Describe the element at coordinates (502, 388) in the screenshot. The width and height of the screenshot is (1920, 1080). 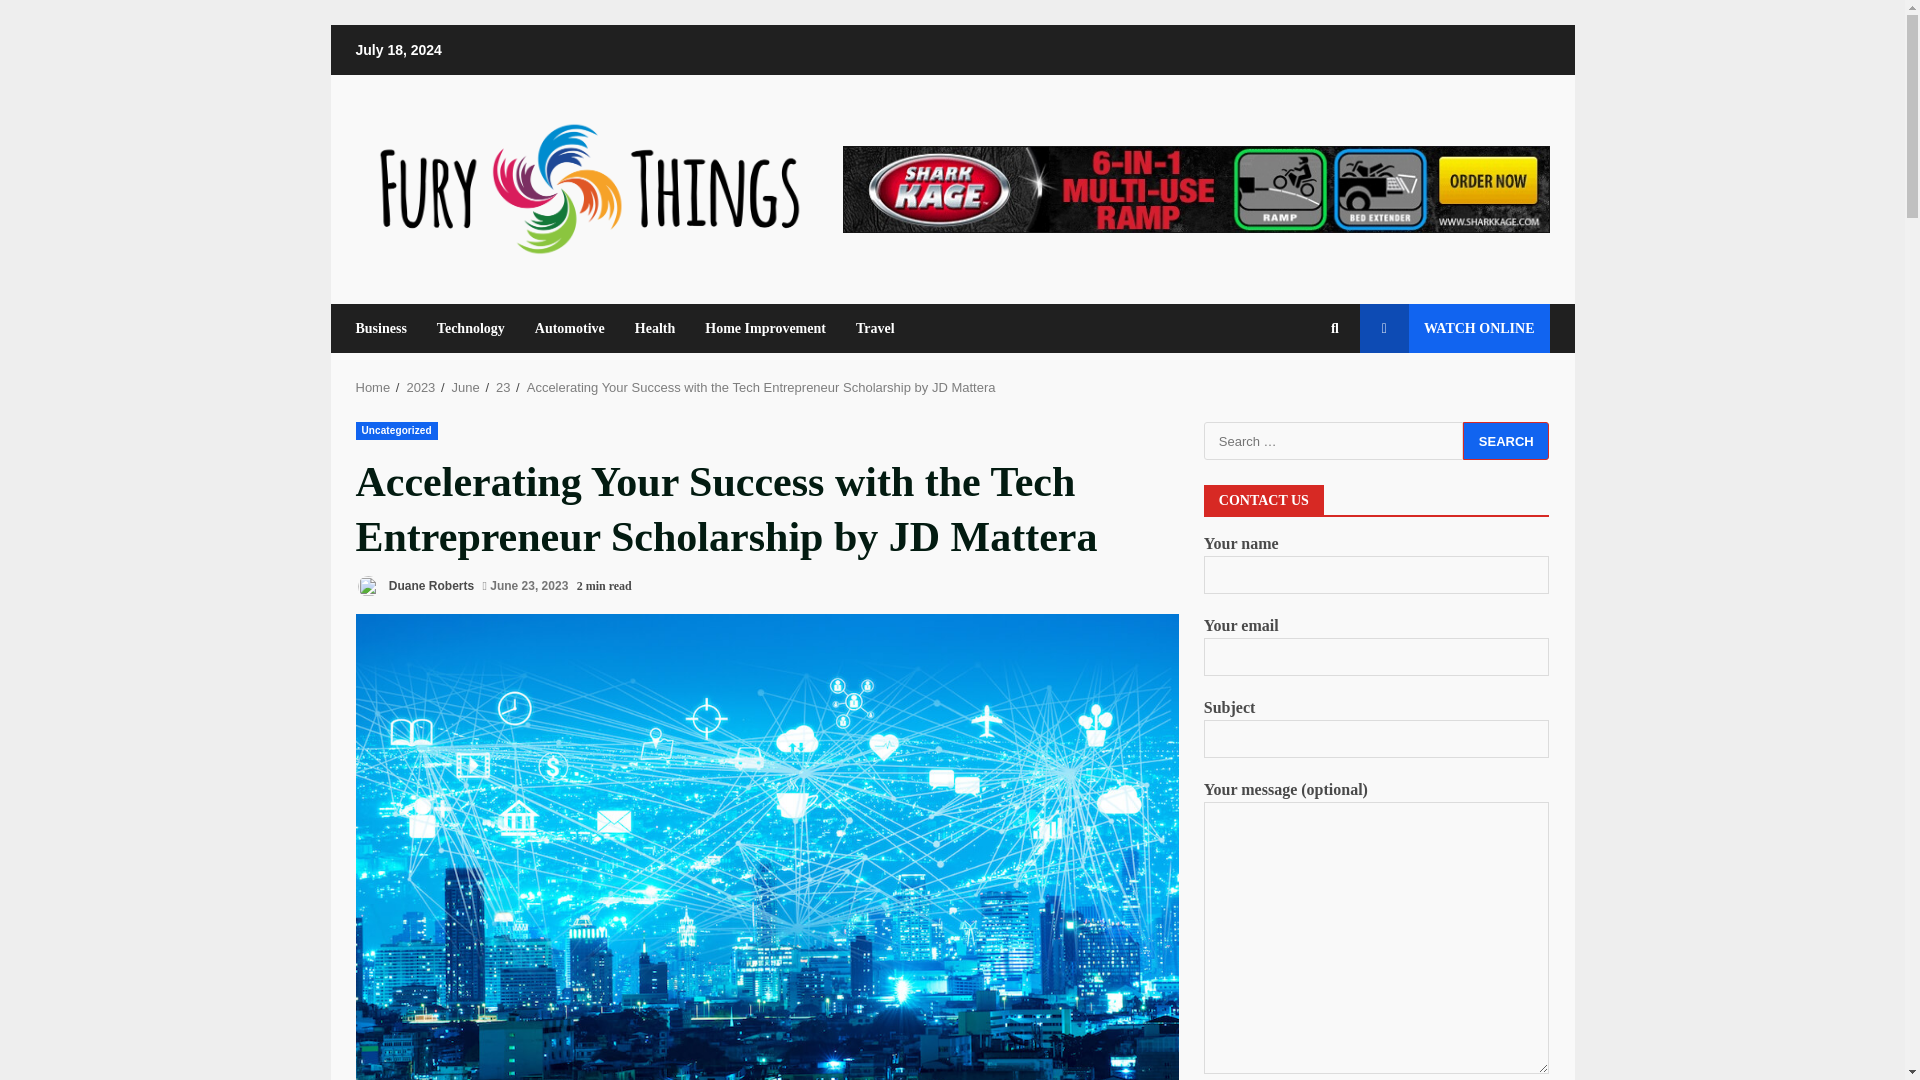
I see `23` at that location.